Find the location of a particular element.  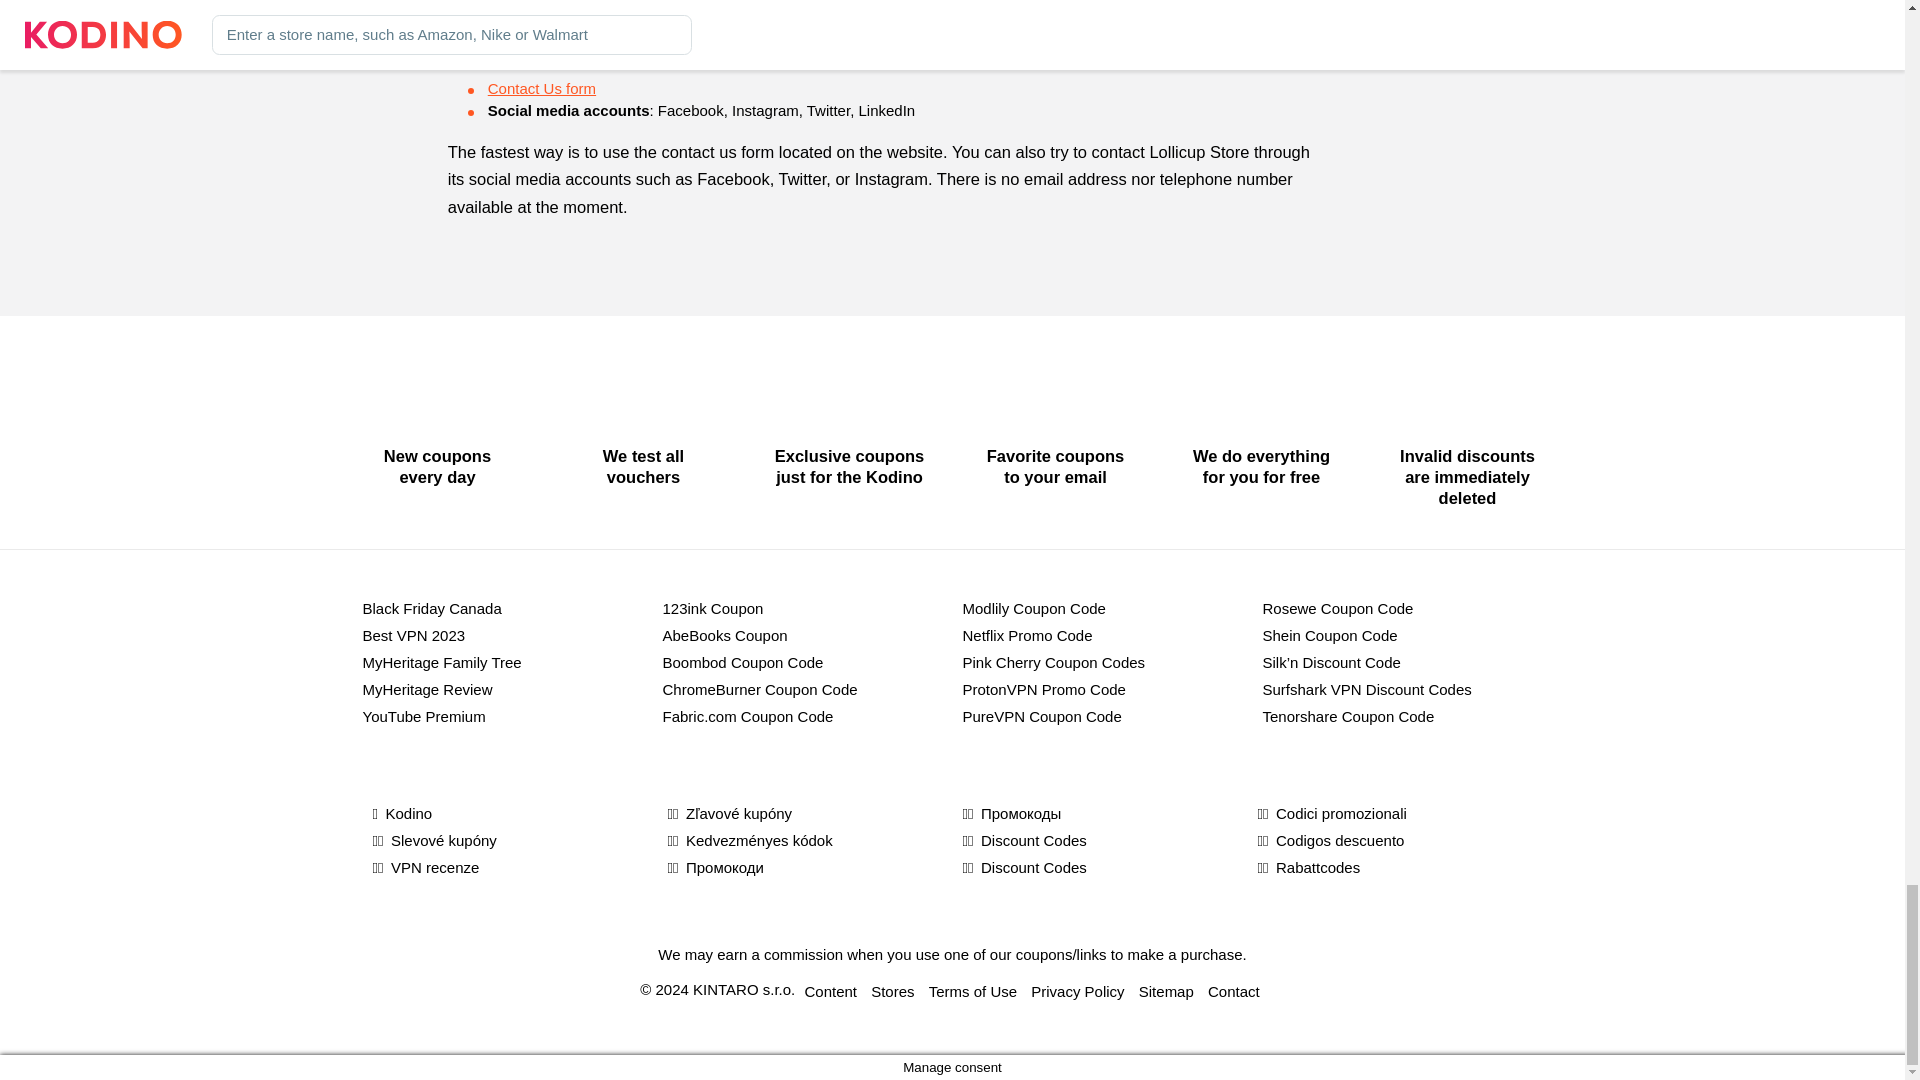

Pink Cherry Coupon Codes is located at coordinates (1102, 662).